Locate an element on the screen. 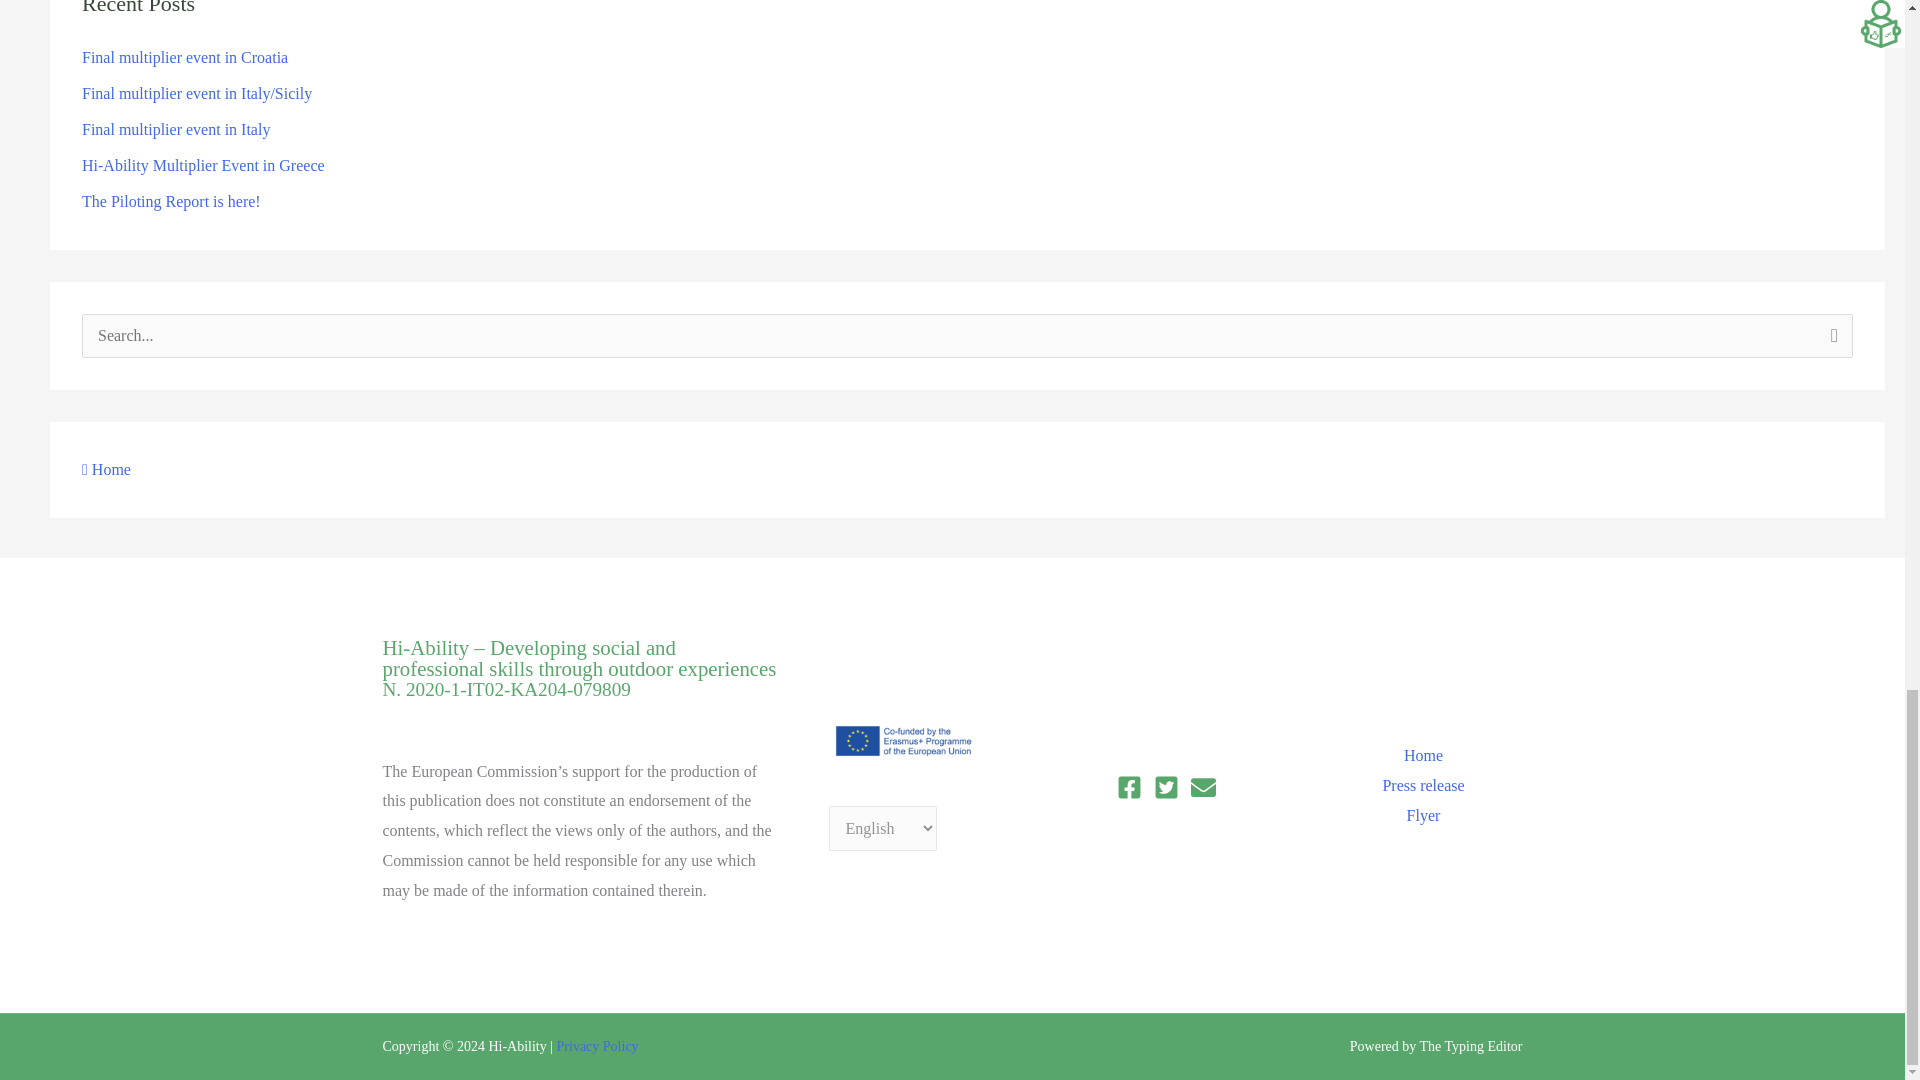 Image resolution: width=1920 pixels, height=1080 pixels. Home is located at coordinates (106, 470).